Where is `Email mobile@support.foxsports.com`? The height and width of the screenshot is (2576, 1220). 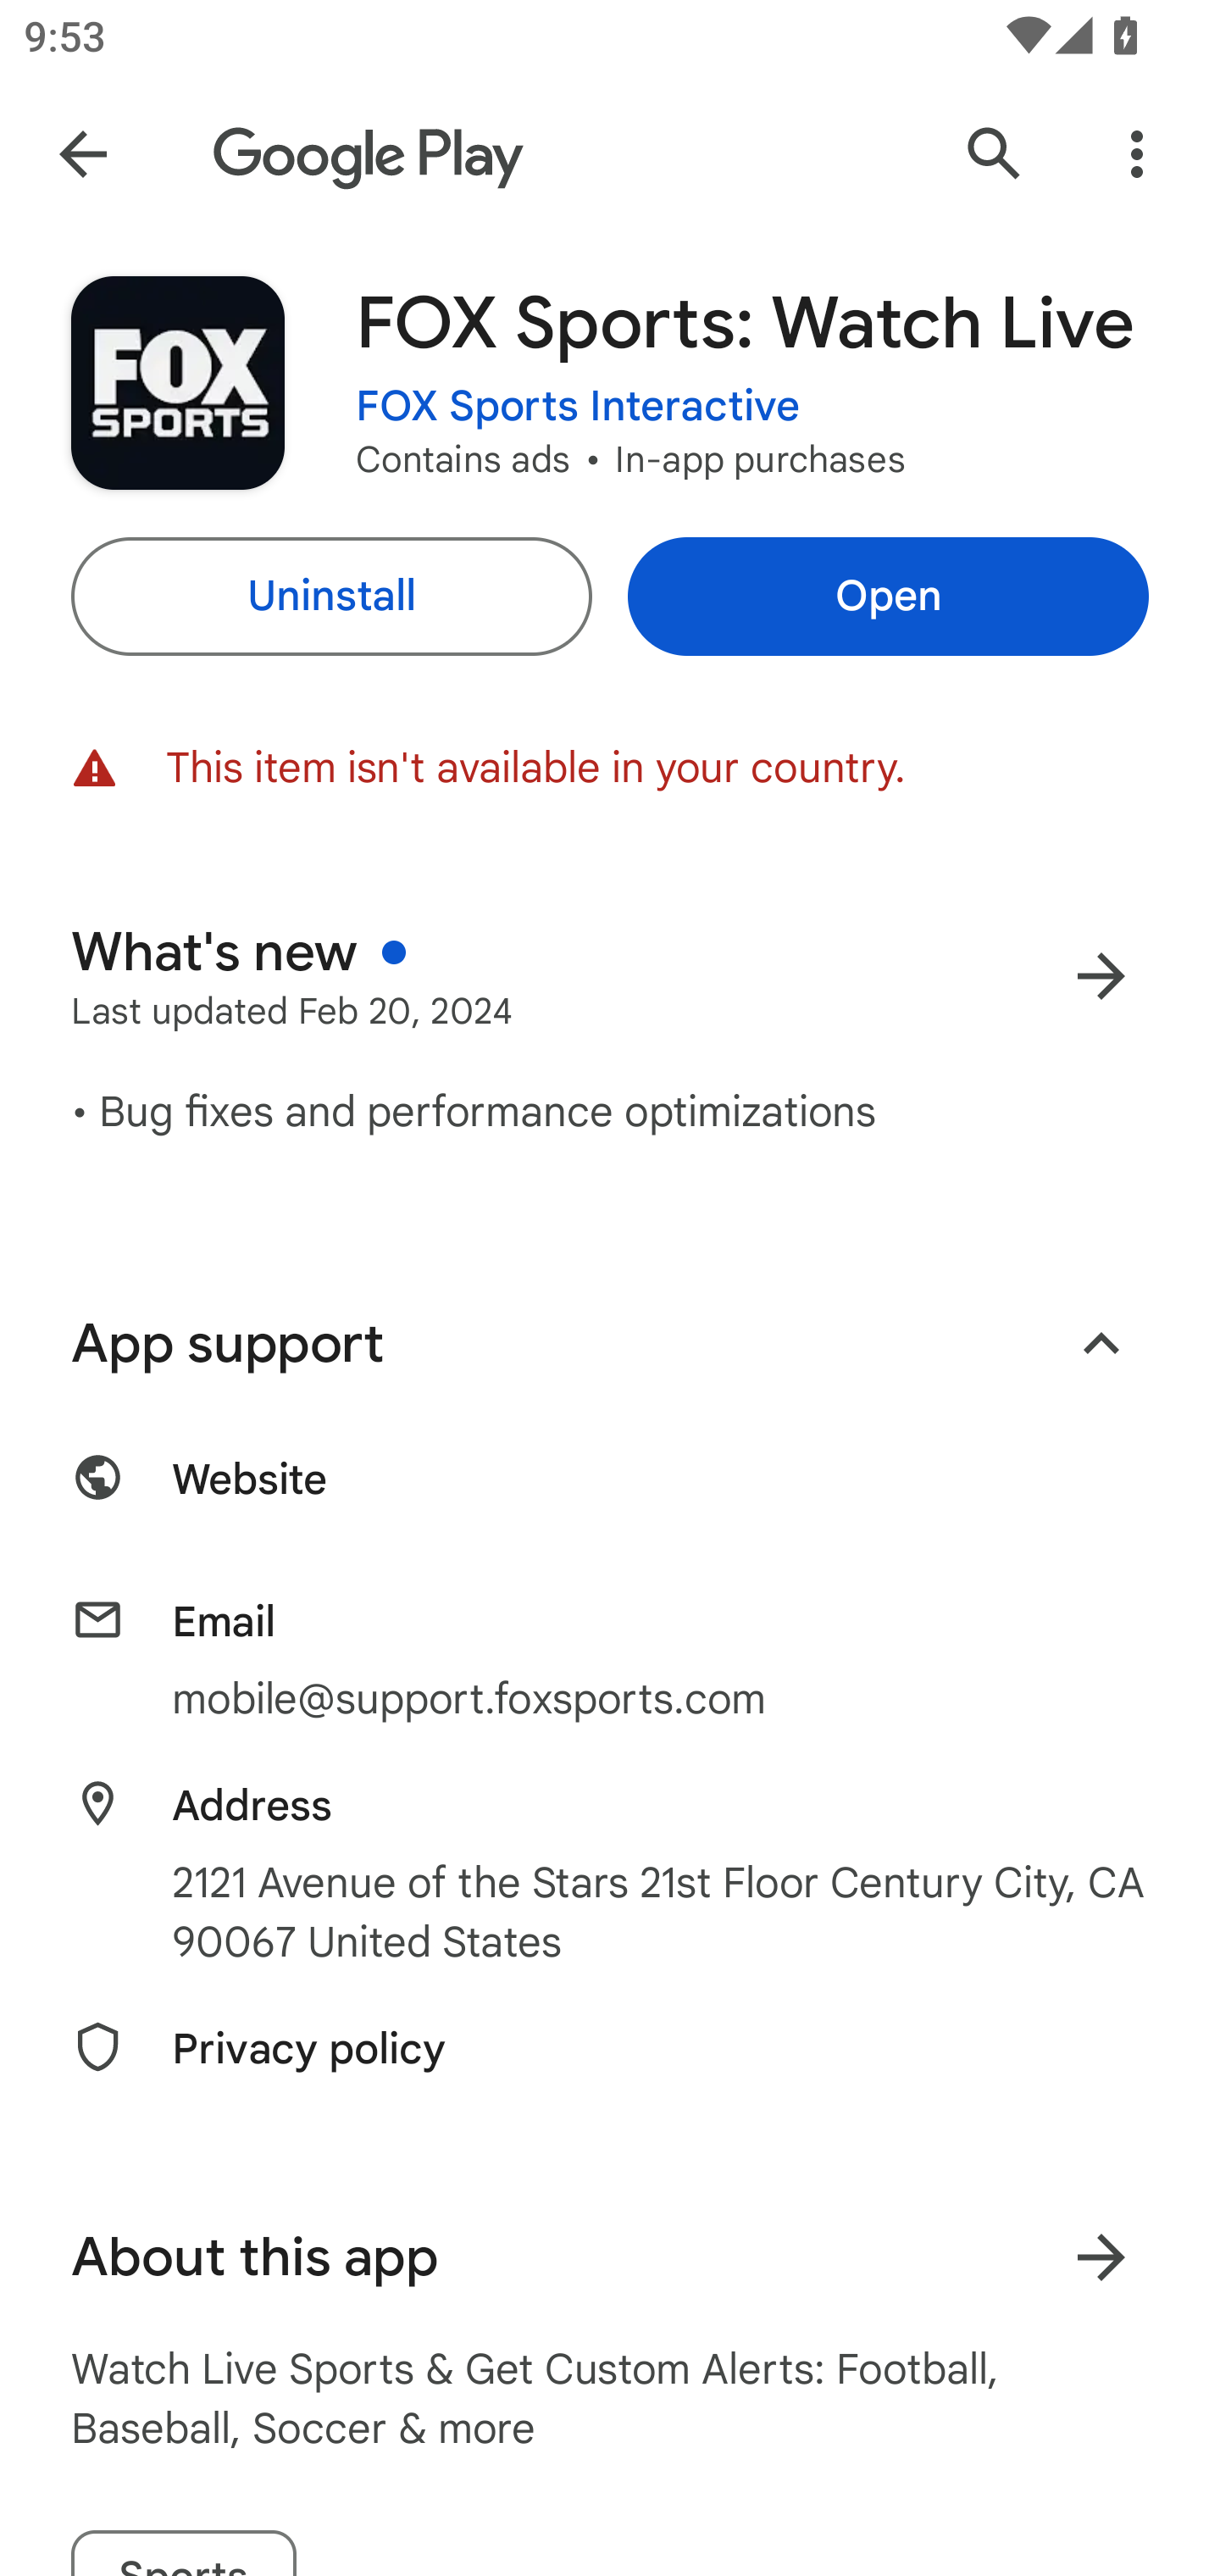 Email mobile@support.foxsports.com is located at coordinates (610, 1661).